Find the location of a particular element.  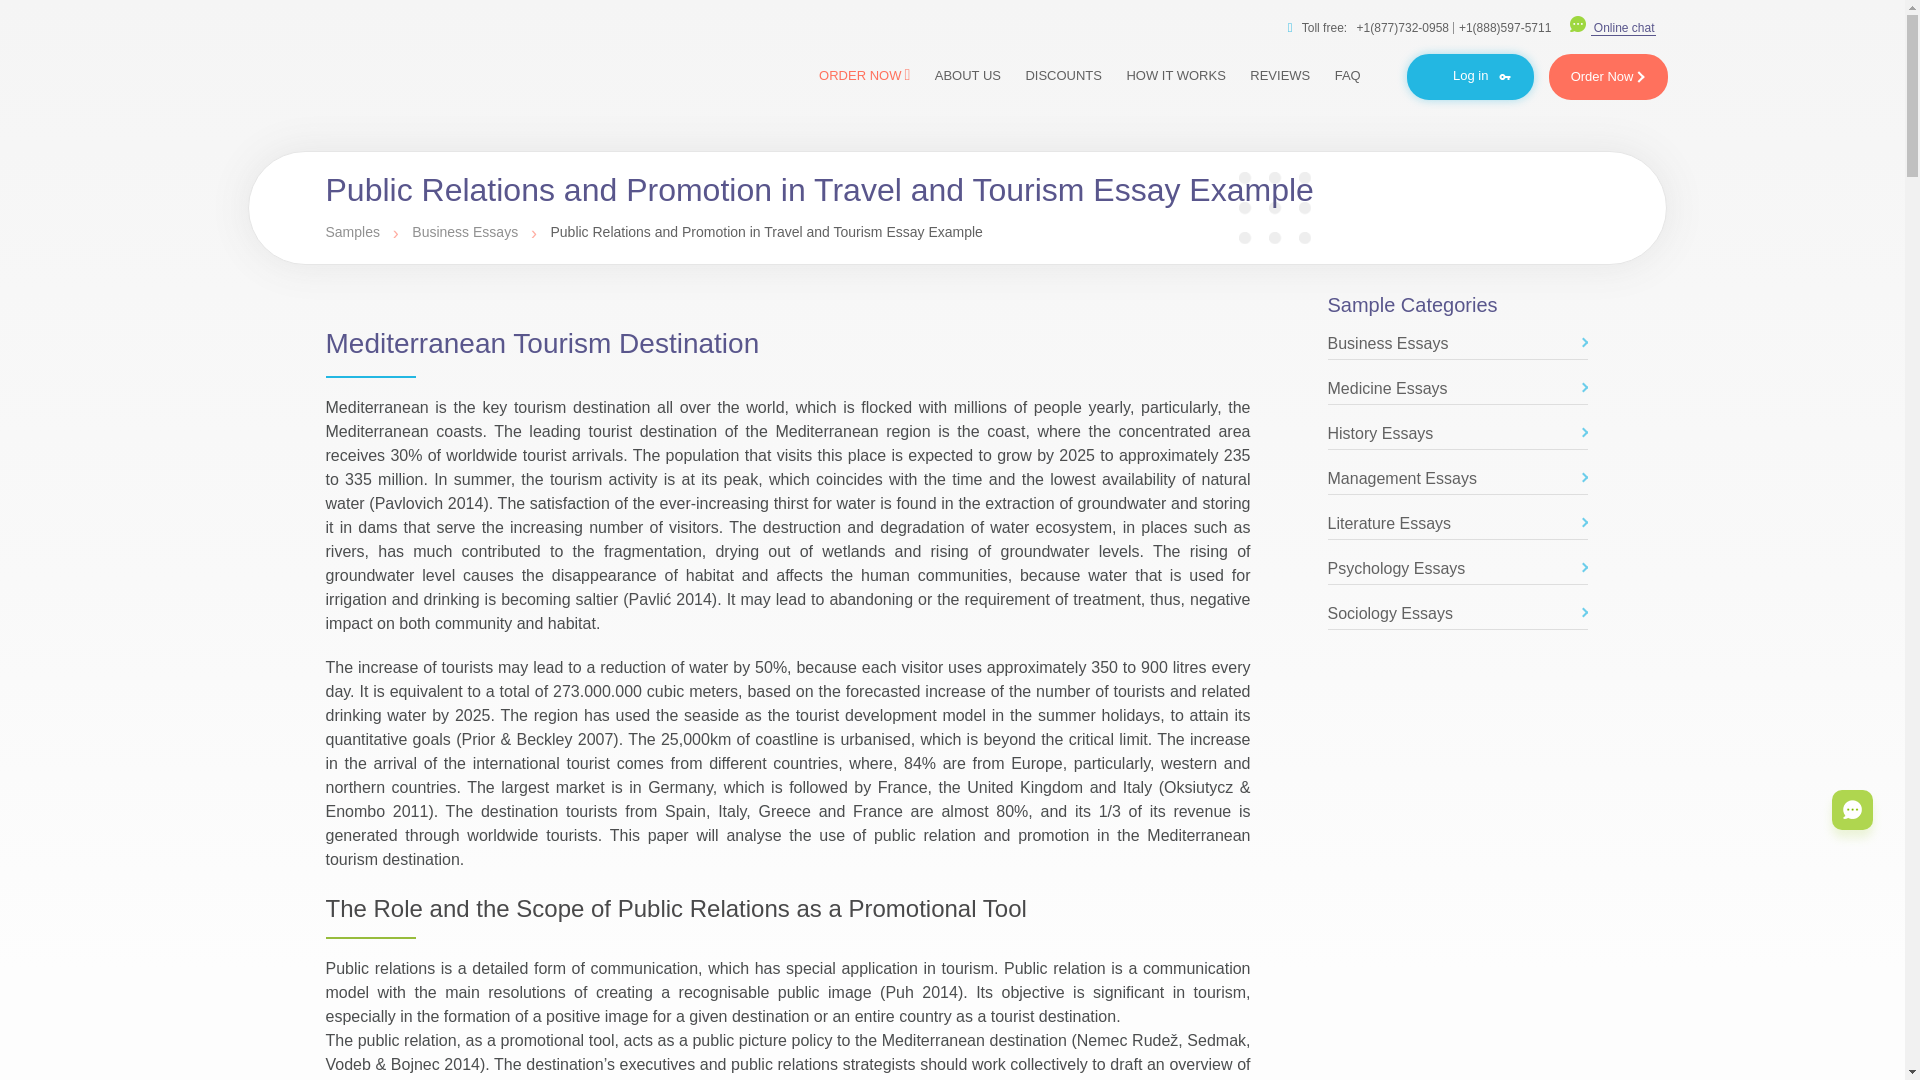

REVIEWS is located at coordinates (1280, 75).